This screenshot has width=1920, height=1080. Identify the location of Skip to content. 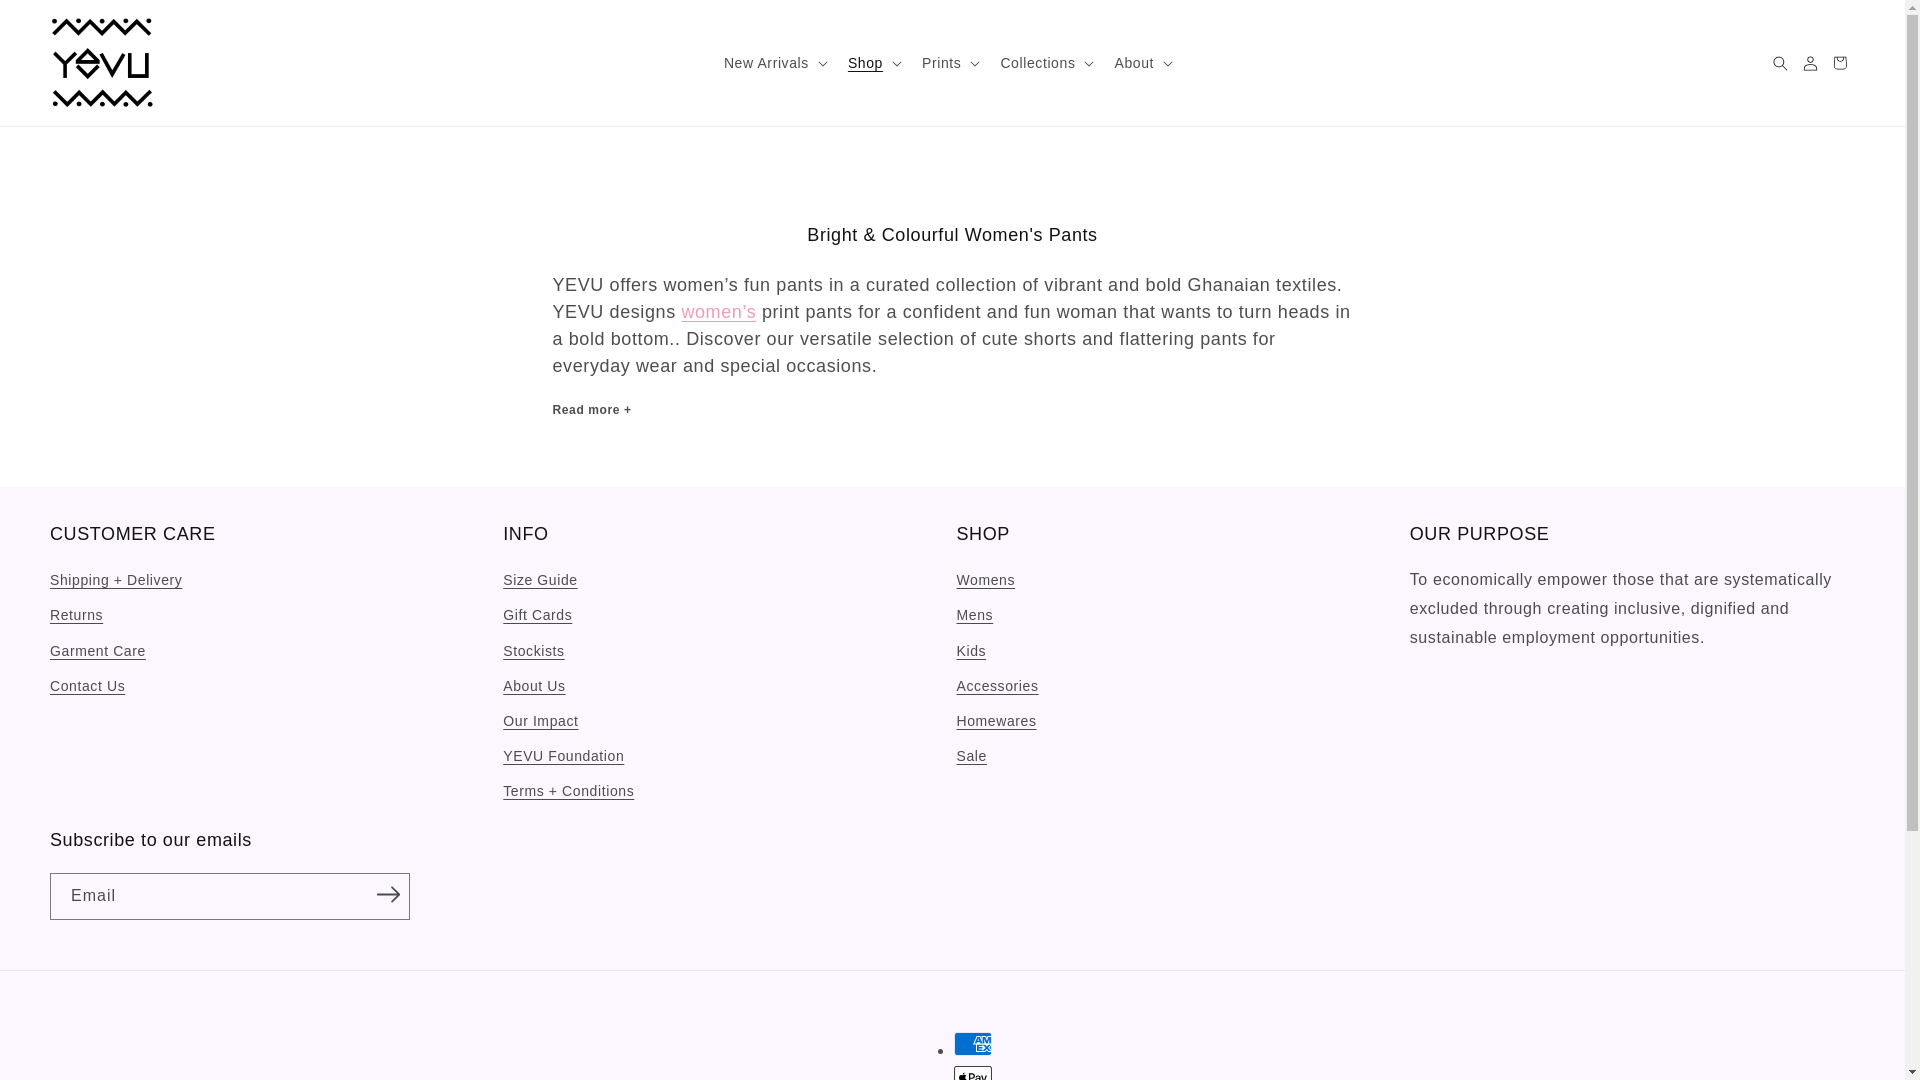
(60, 23).